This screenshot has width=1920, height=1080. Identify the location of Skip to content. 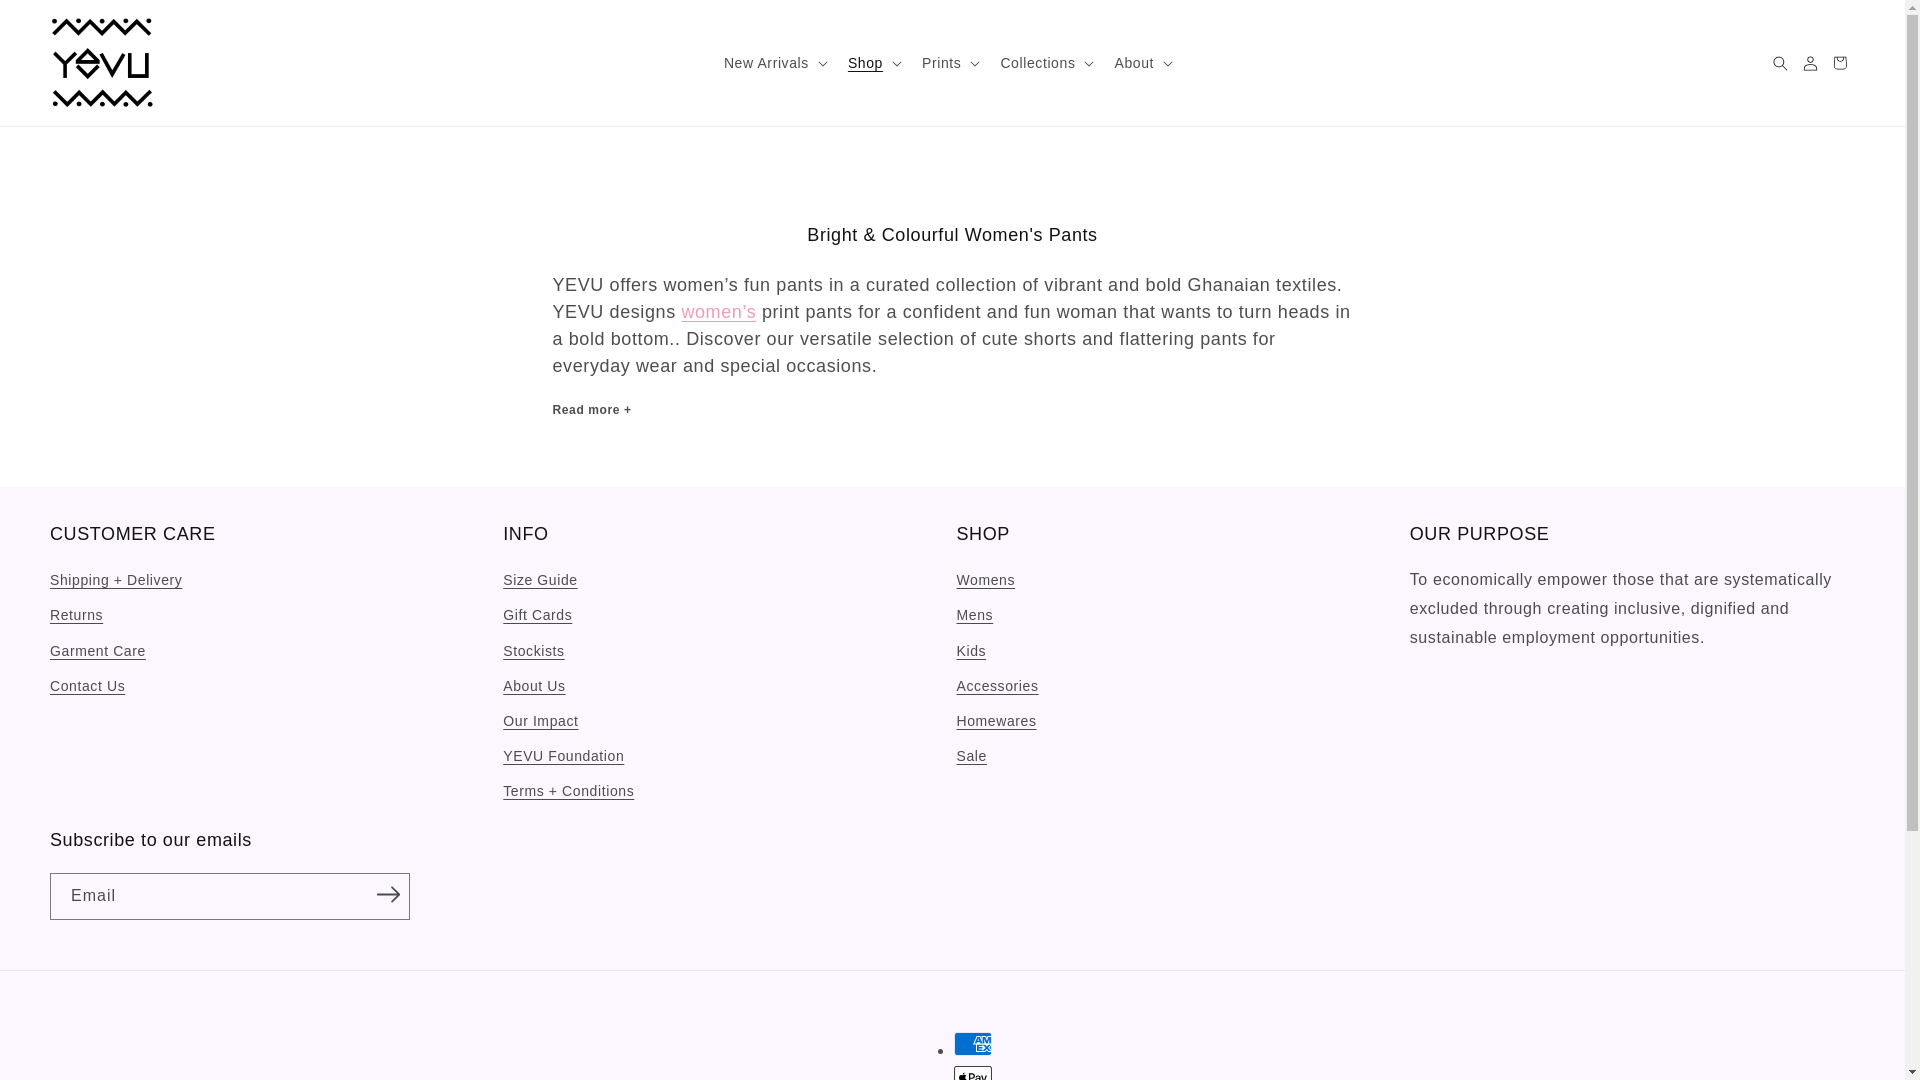
(60, 23).